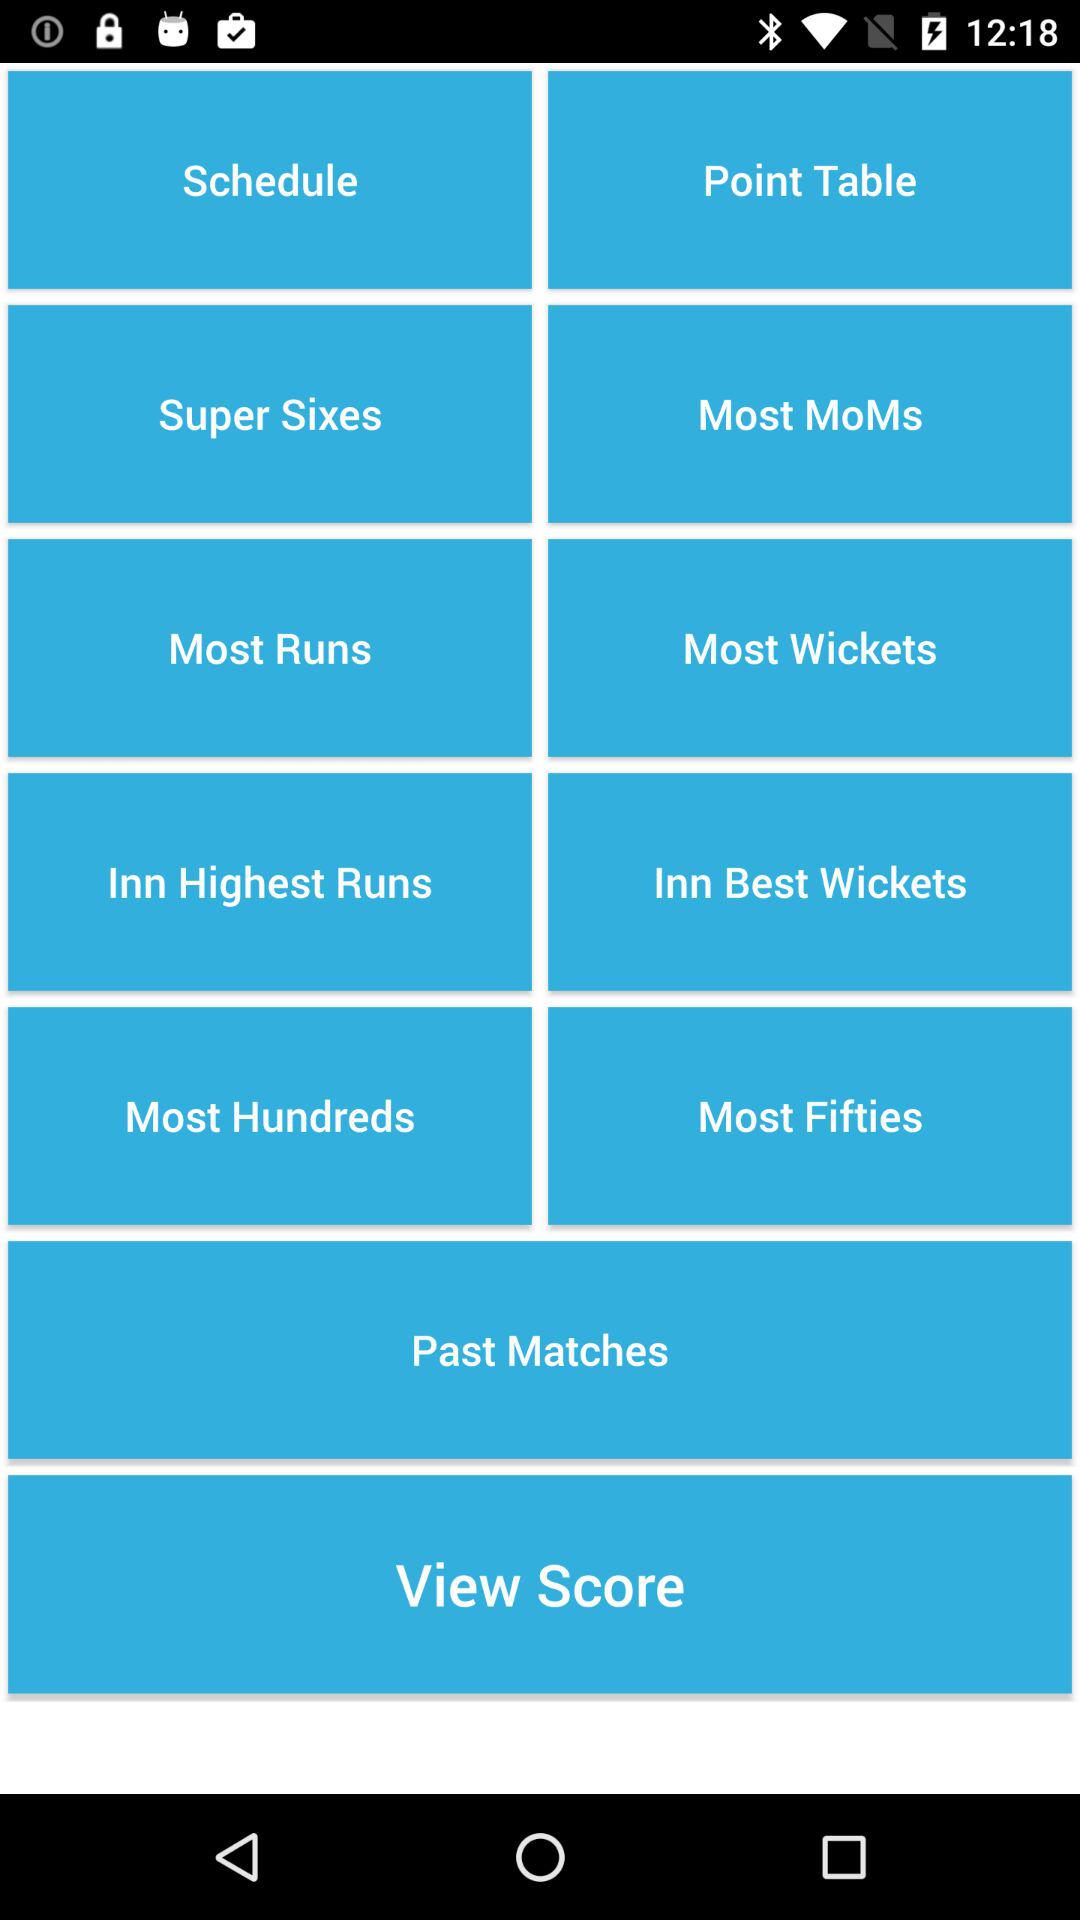 This screenshot has height=1920, width=1080. I want to click on click on the past matches option, so click(540, 1350).